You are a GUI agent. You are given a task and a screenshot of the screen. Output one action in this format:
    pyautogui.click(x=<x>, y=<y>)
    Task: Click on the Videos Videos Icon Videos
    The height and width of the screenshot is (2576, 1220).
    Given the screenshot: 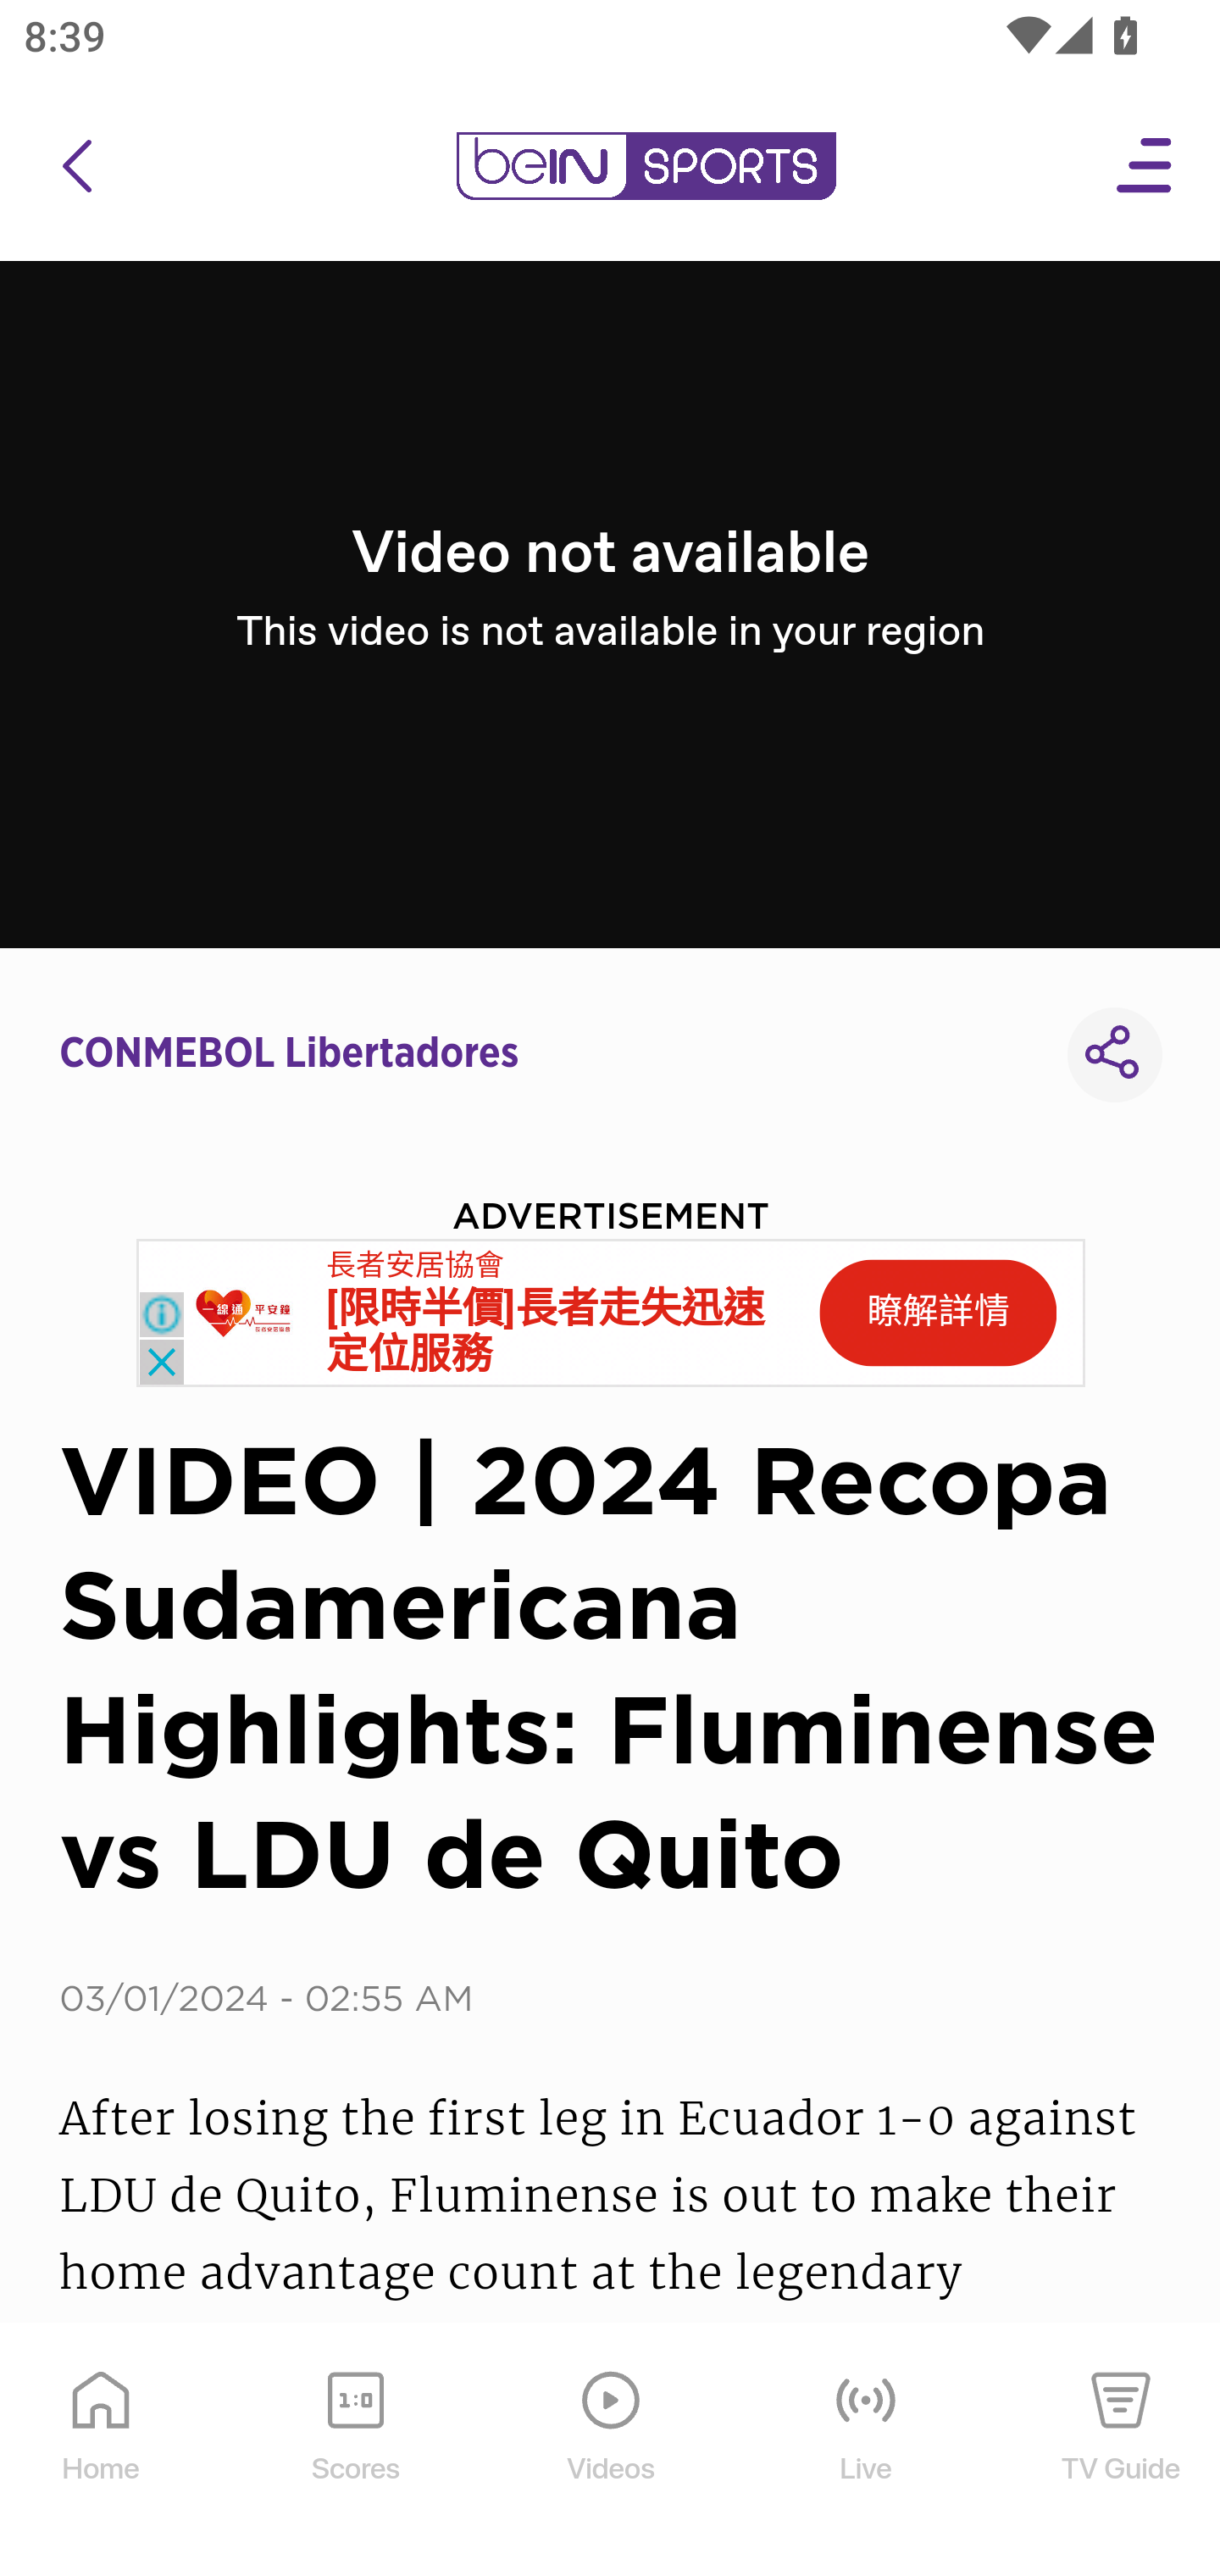 What is the action you would take?
    pyautogui.click(x=612, y=2451)
    